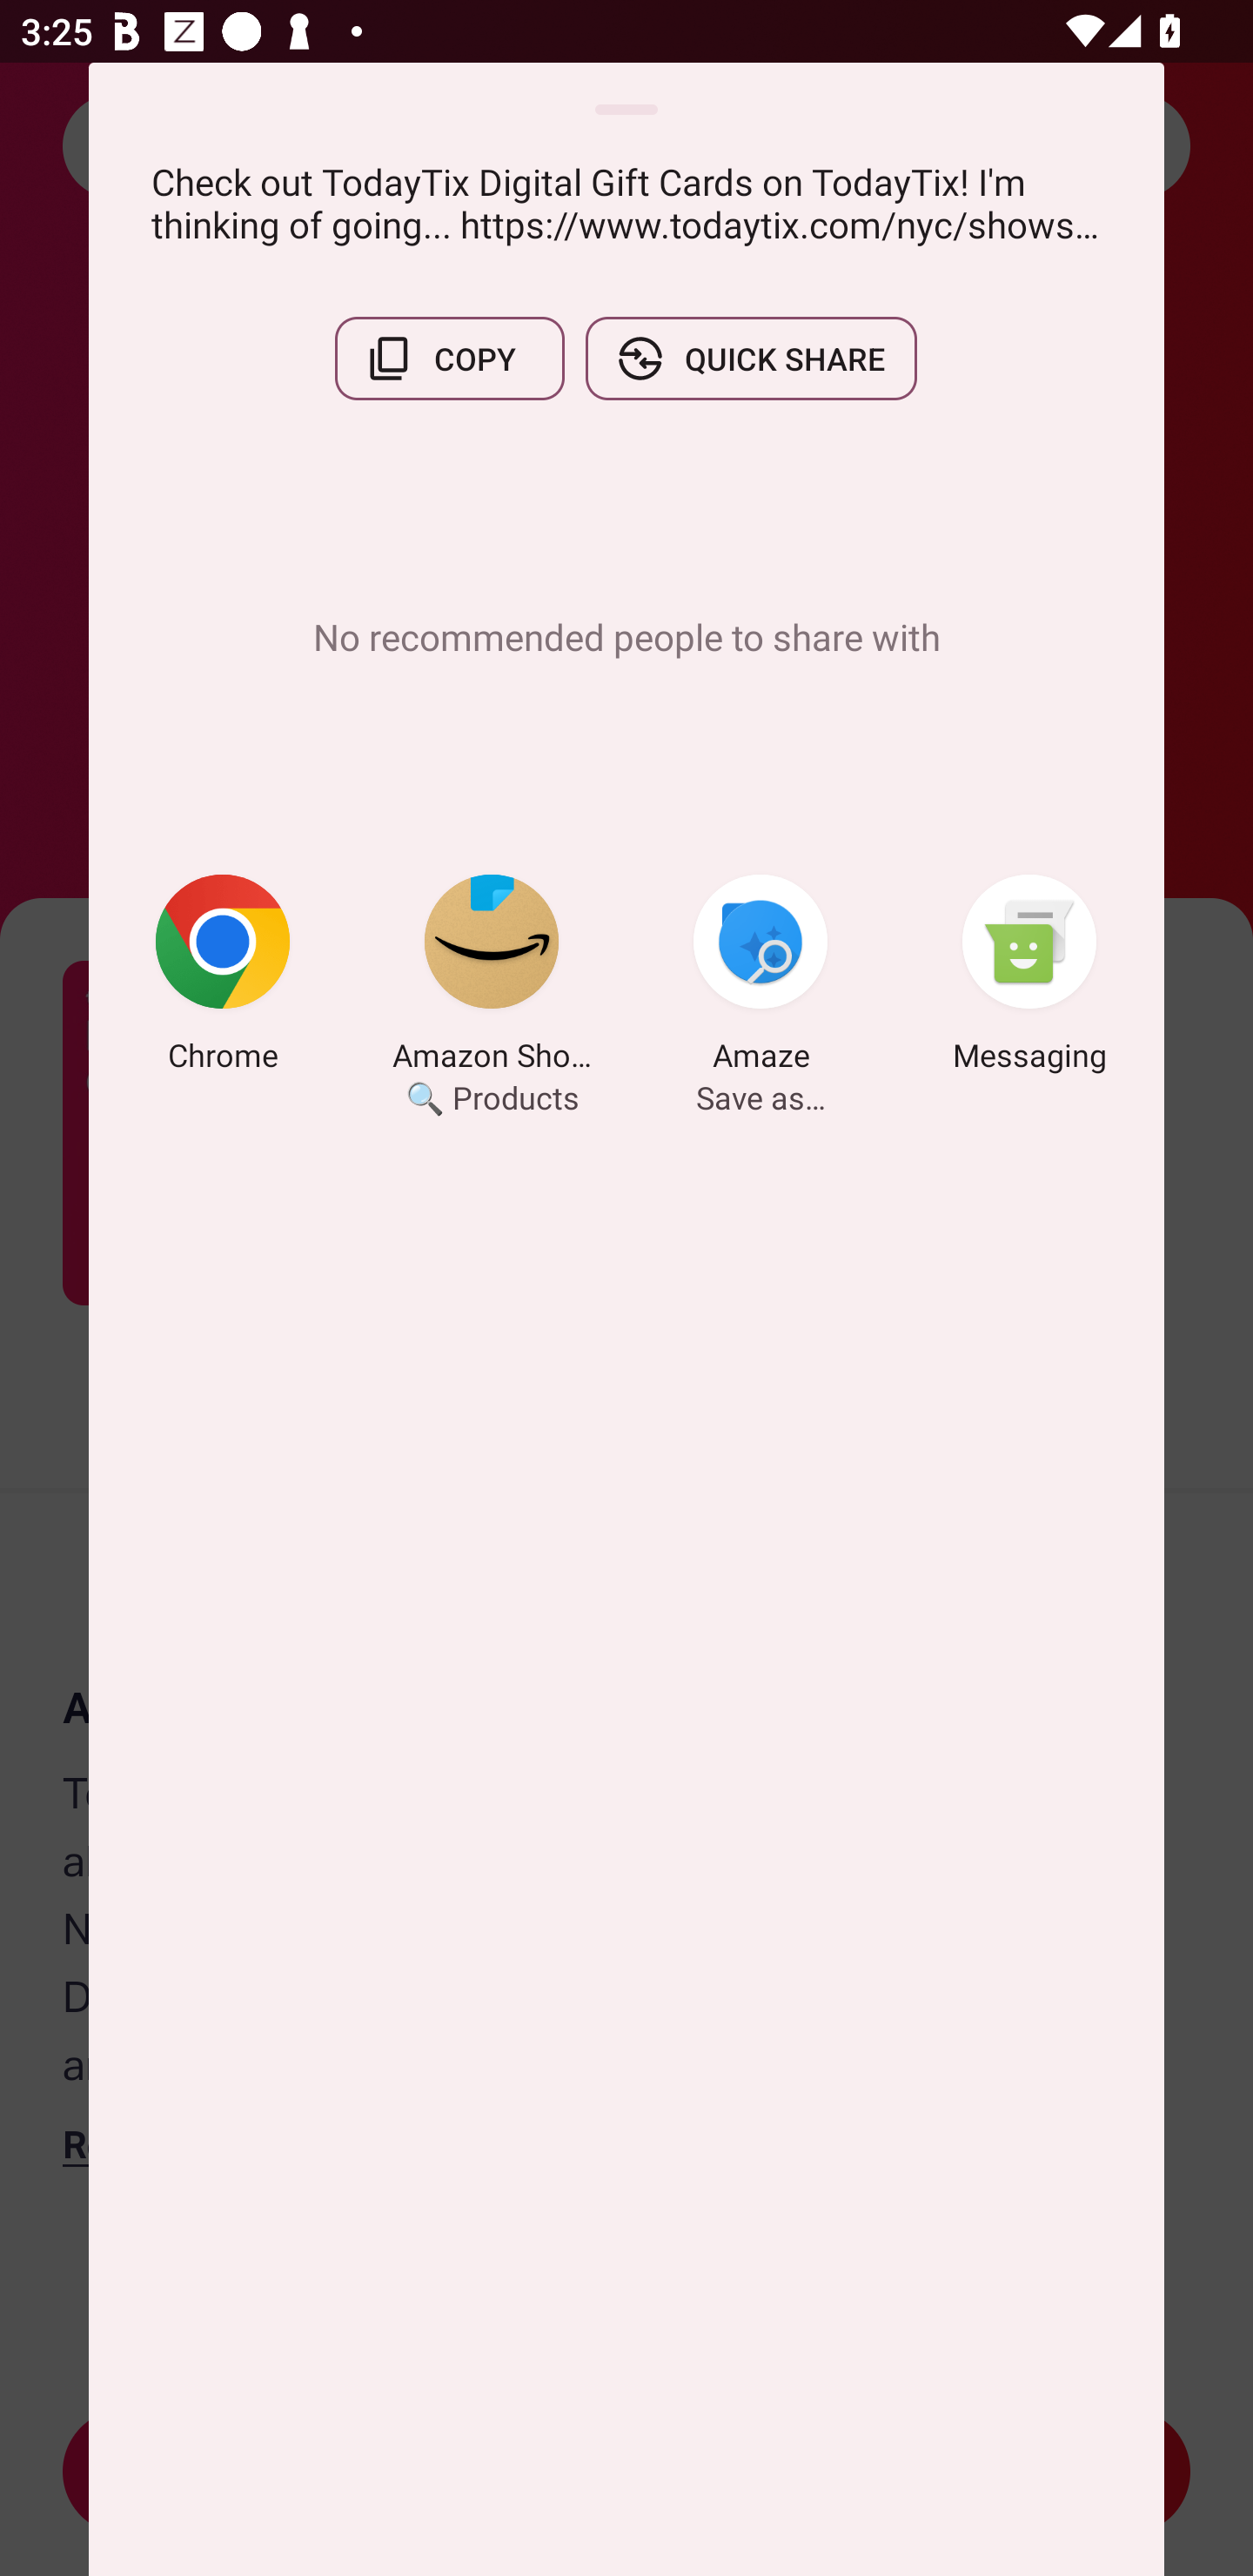 This screenshot has height=2576, width=1253. What do you see at coordinates (751, 359) in the screenshot?
I see `QUICK SHARE` at bounding box center [751, 359].